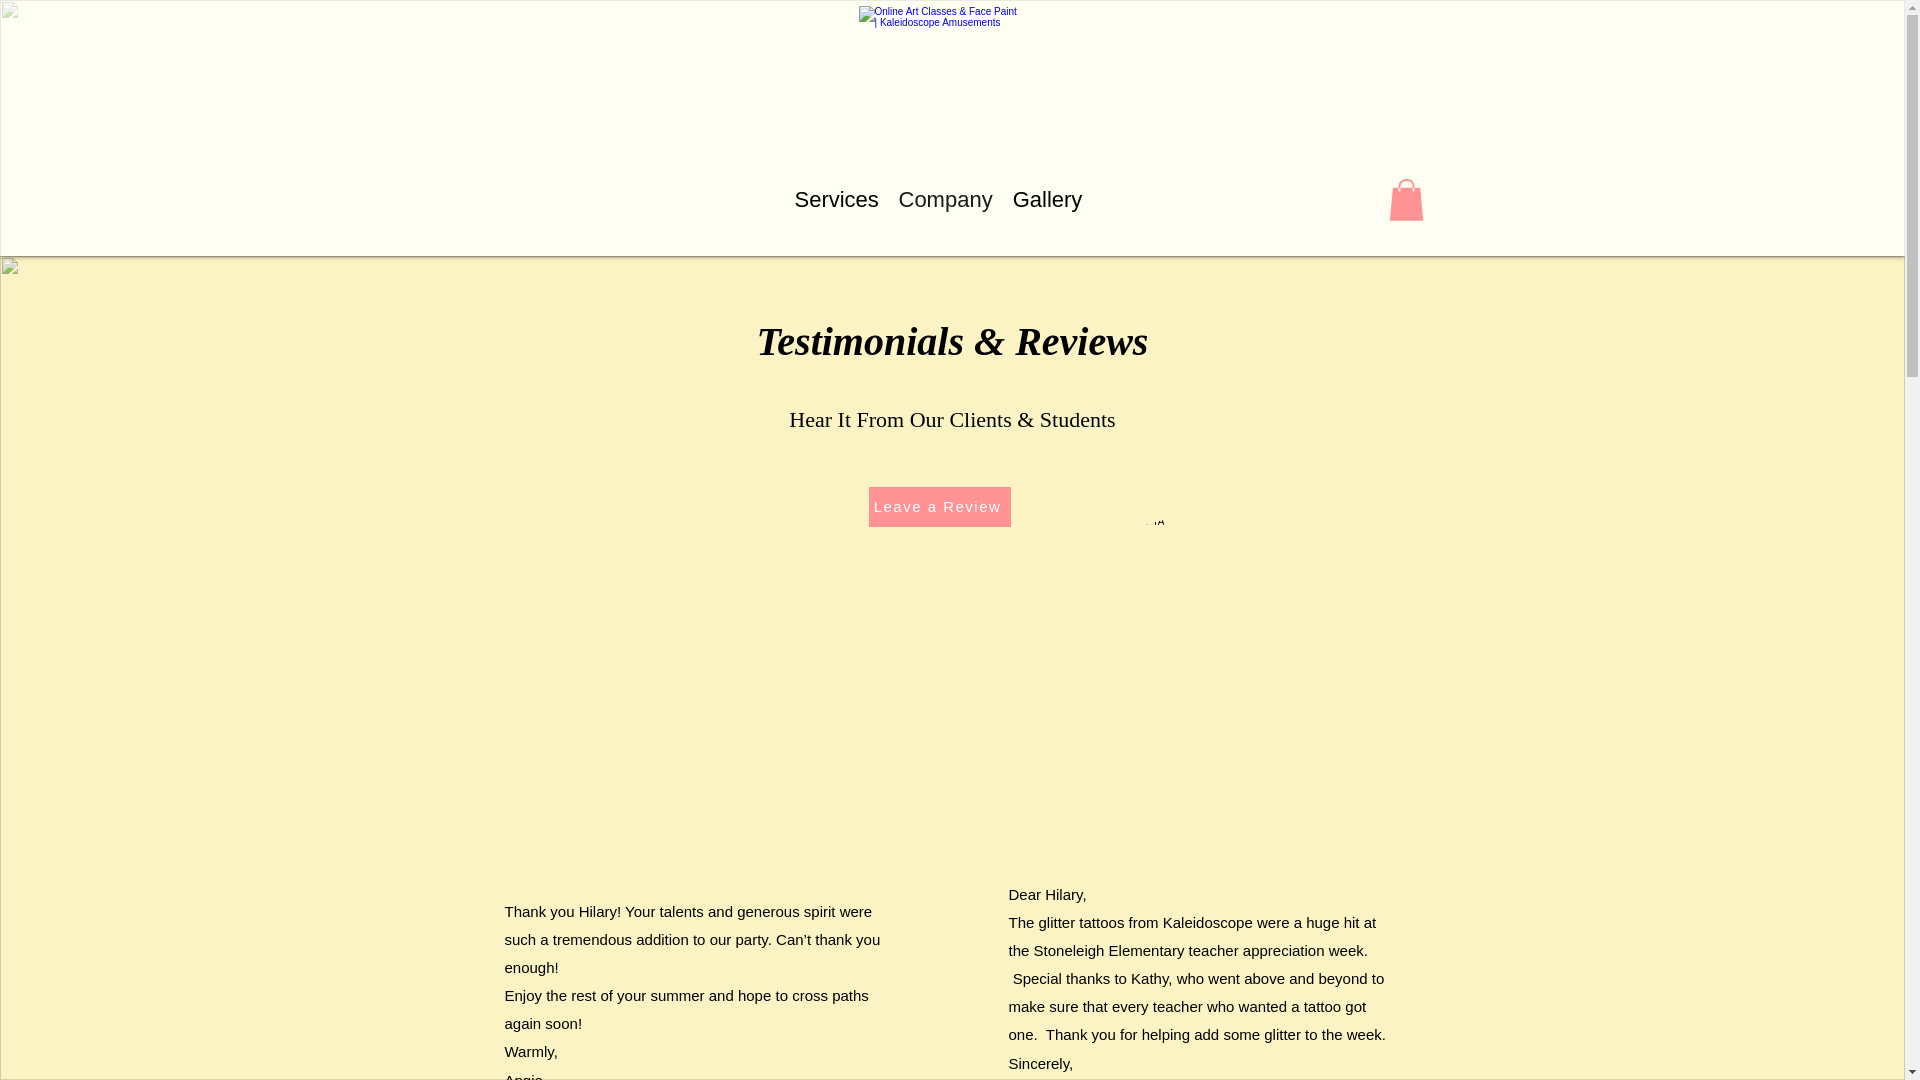  Describe the element at coordinates (1198, 676) in the screenshot. I see `Testimonial from the PTA` at that location.